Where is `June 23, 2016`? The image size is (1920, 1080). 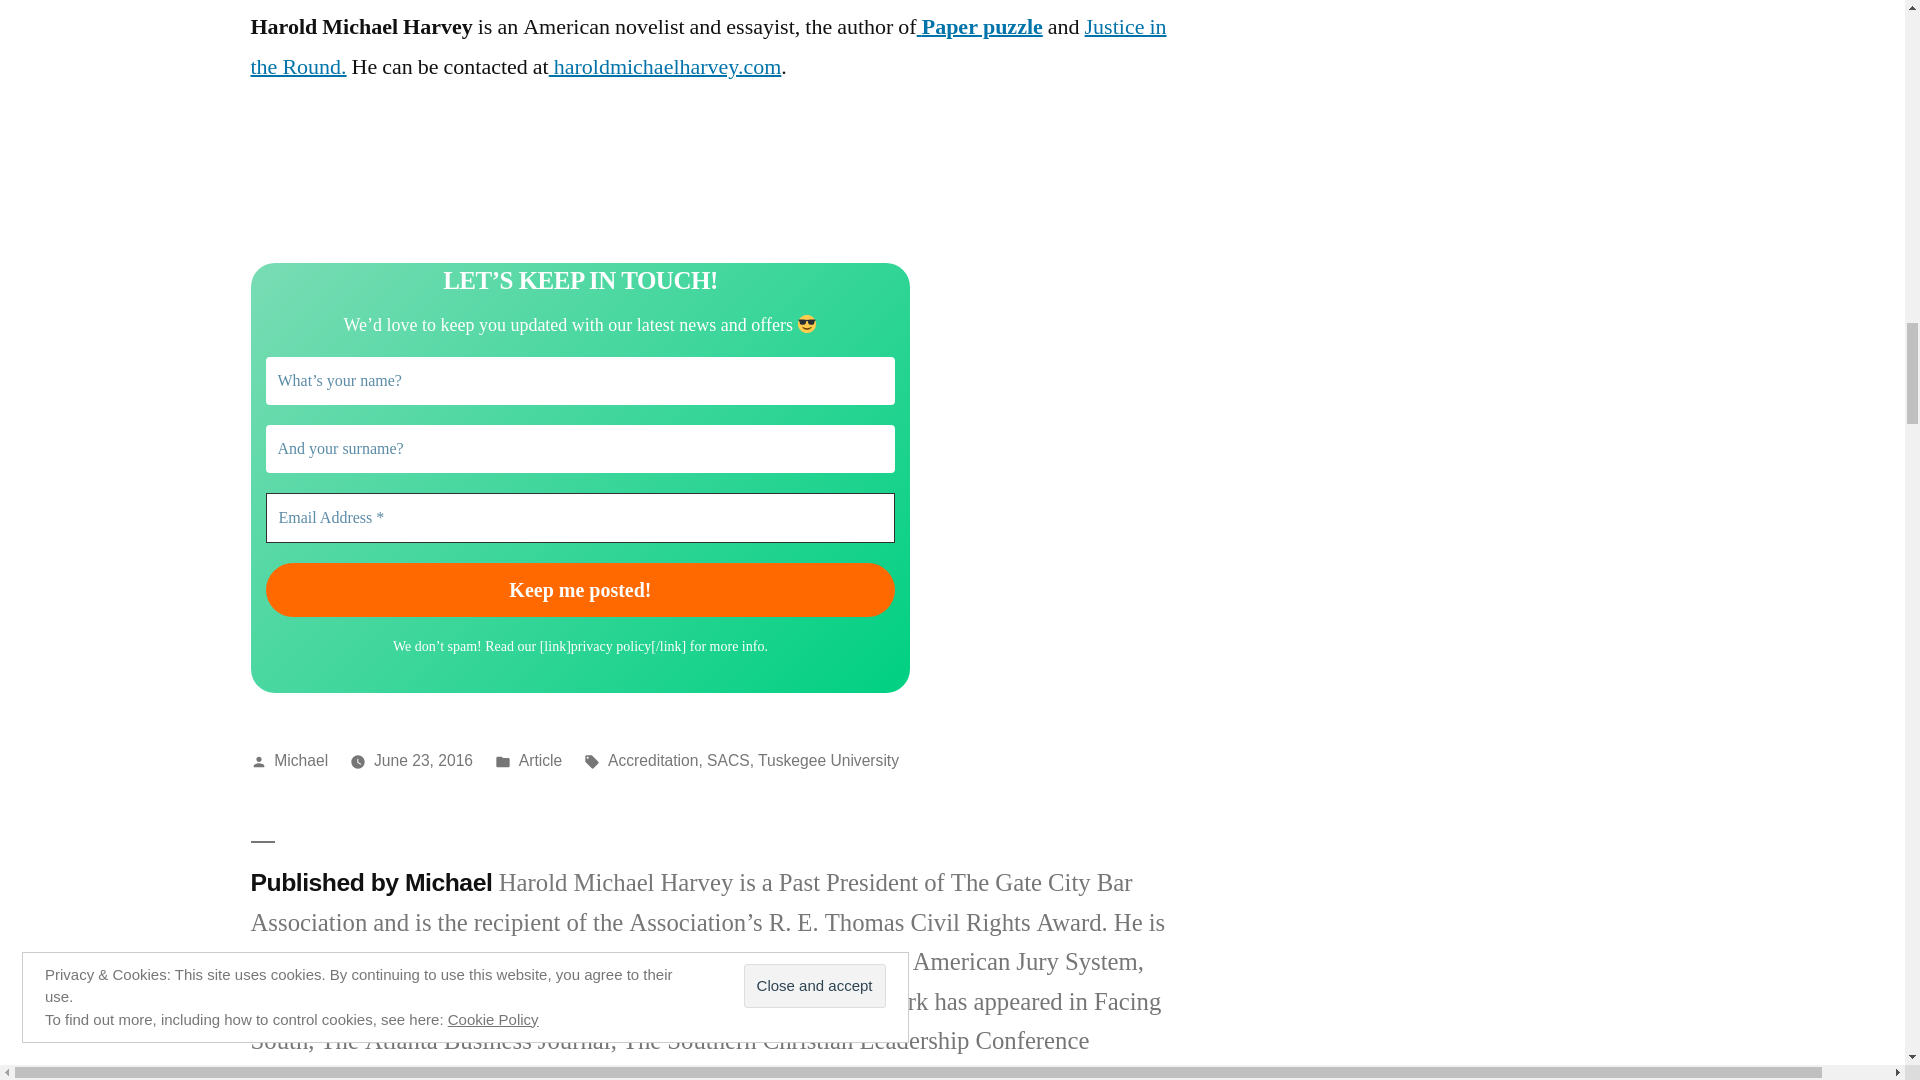
June 23, 2016 is located at coordinates (423, 760).